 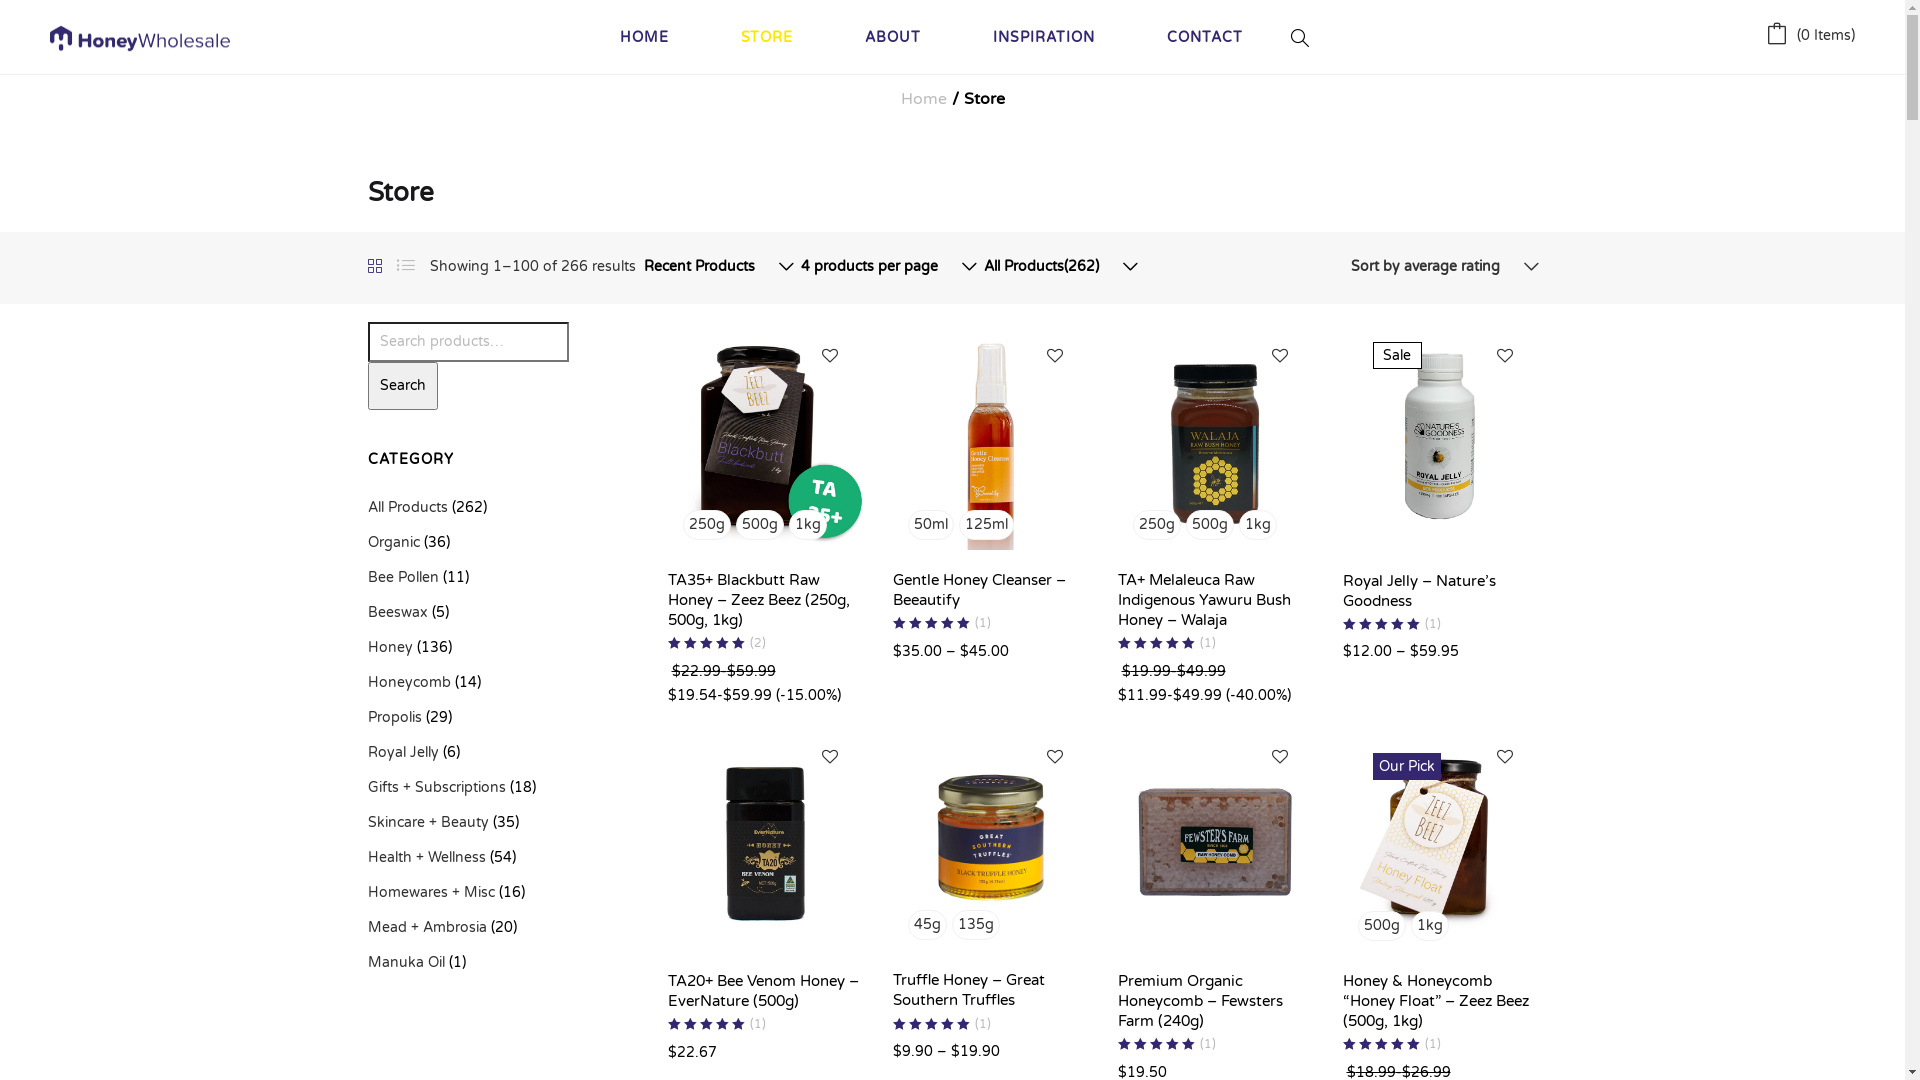 I want to click on INSPIRATION, so click(x=1044, y=37).